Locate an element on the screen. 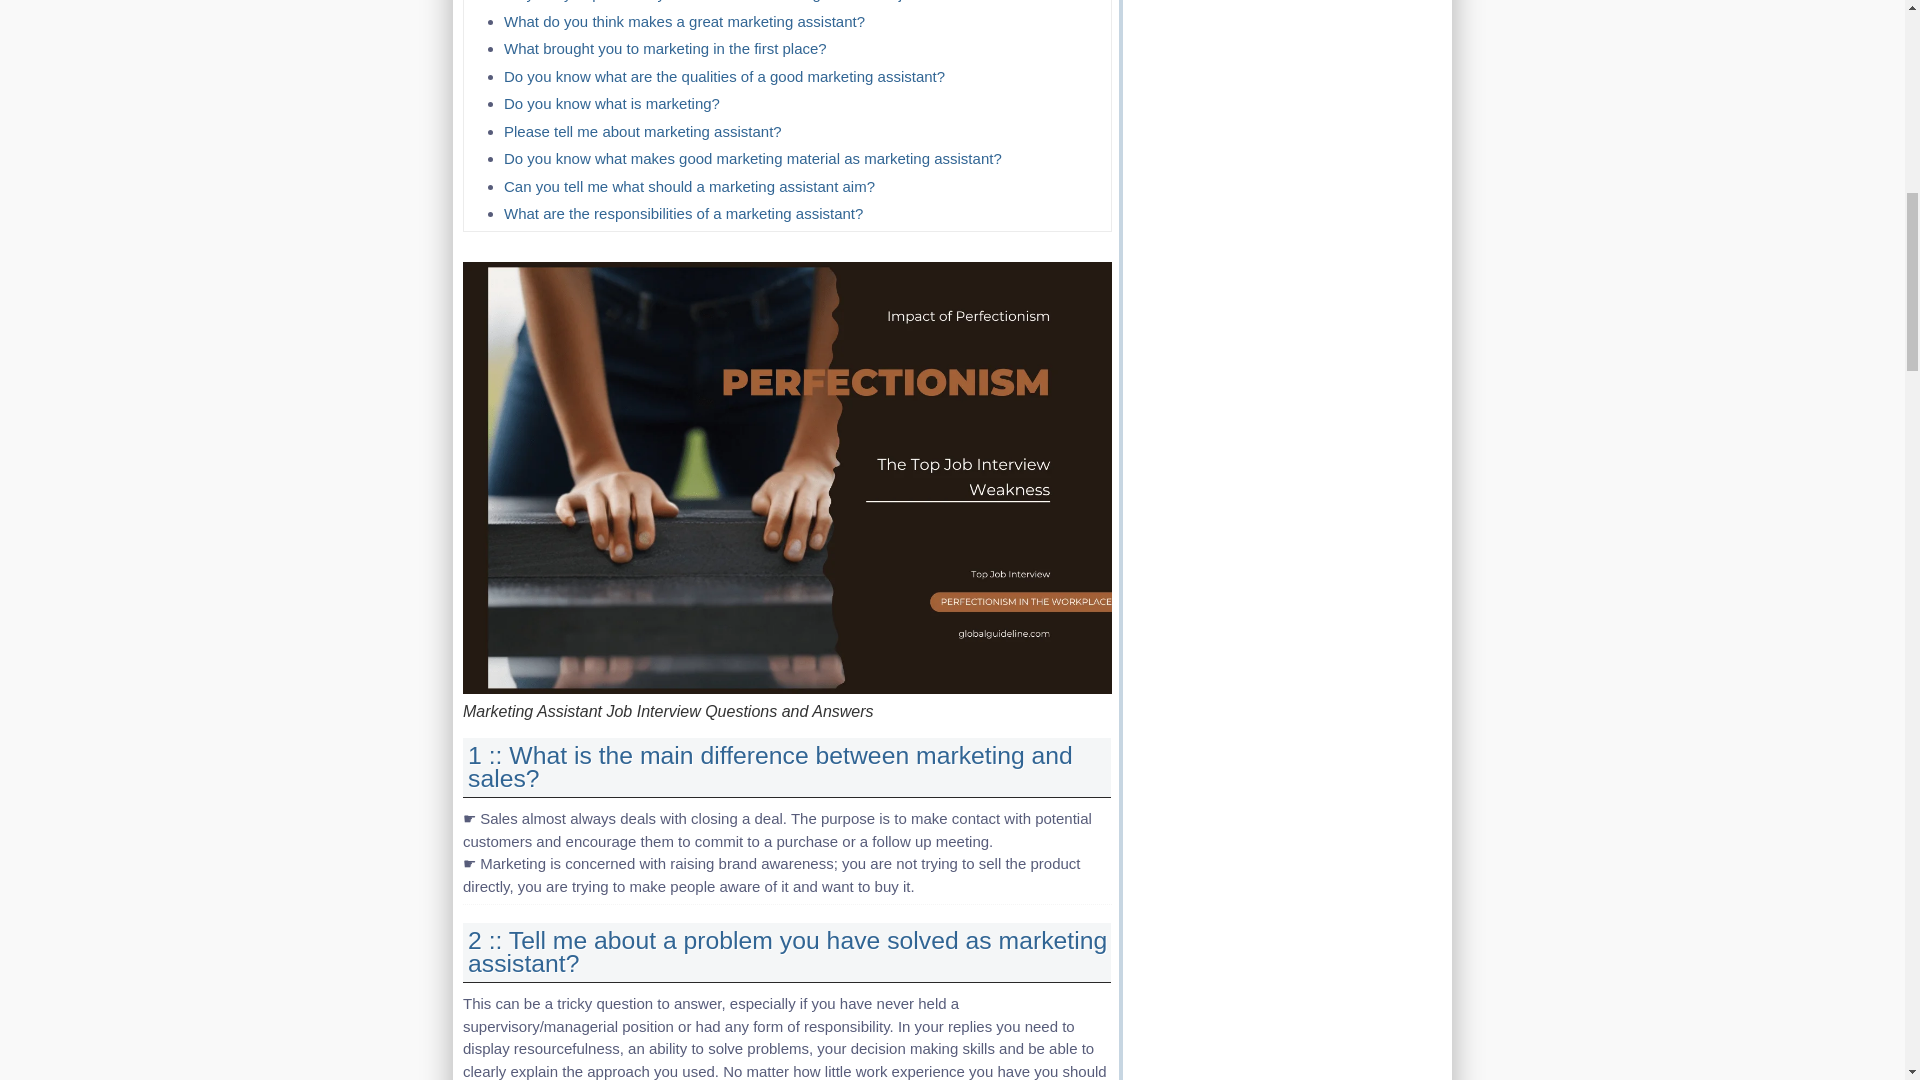  Do you know what is marketing? is located at coordinates (612, 104).